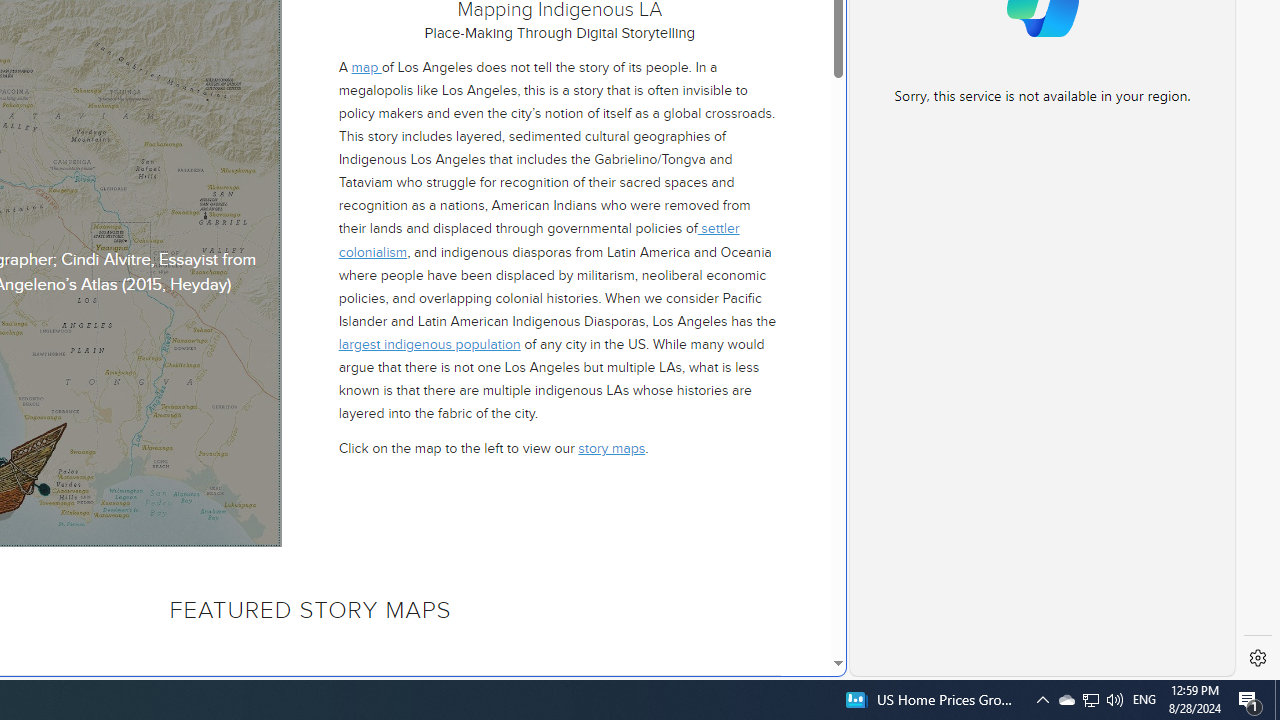 The image size is (1280, 720). I want to click on Settings, so click(1258, 658).